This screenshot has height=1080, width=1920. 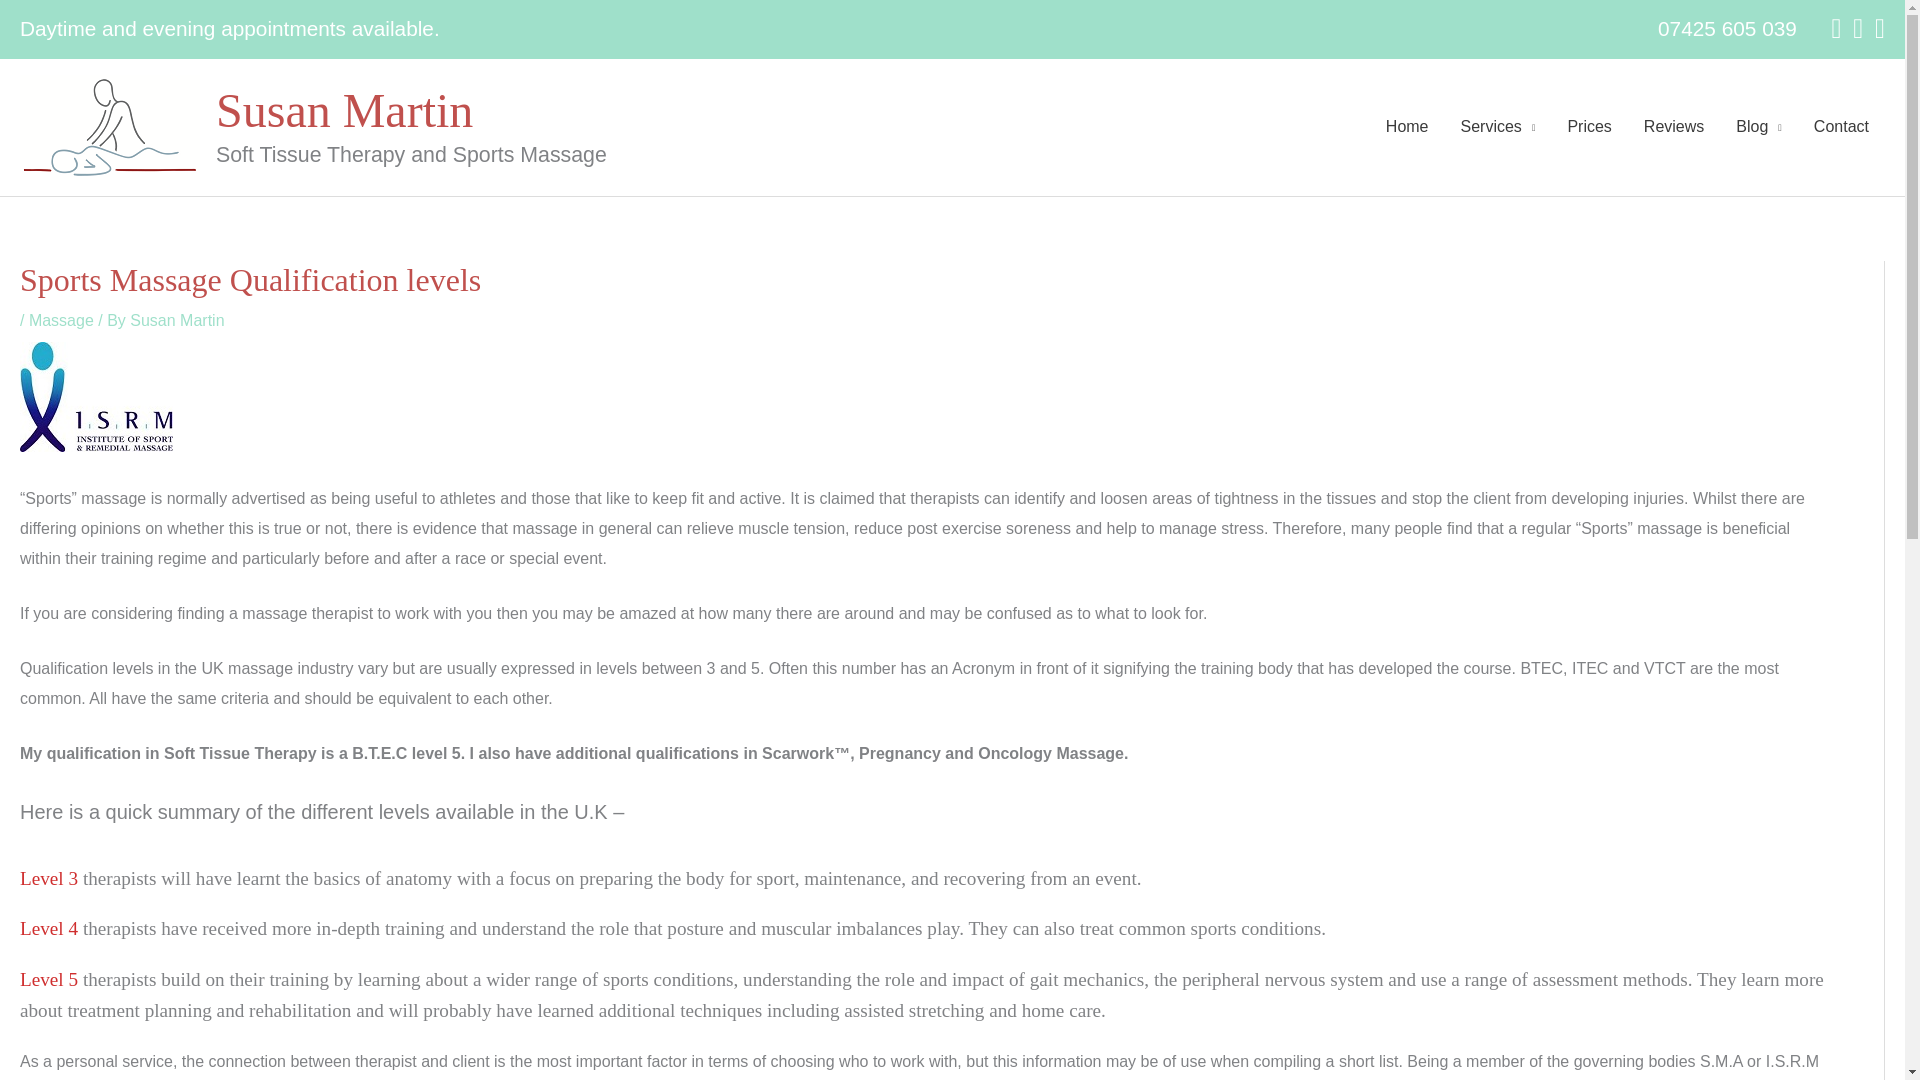 I want to click on View all posts by Susan Martin, so click(x=177, y=320).